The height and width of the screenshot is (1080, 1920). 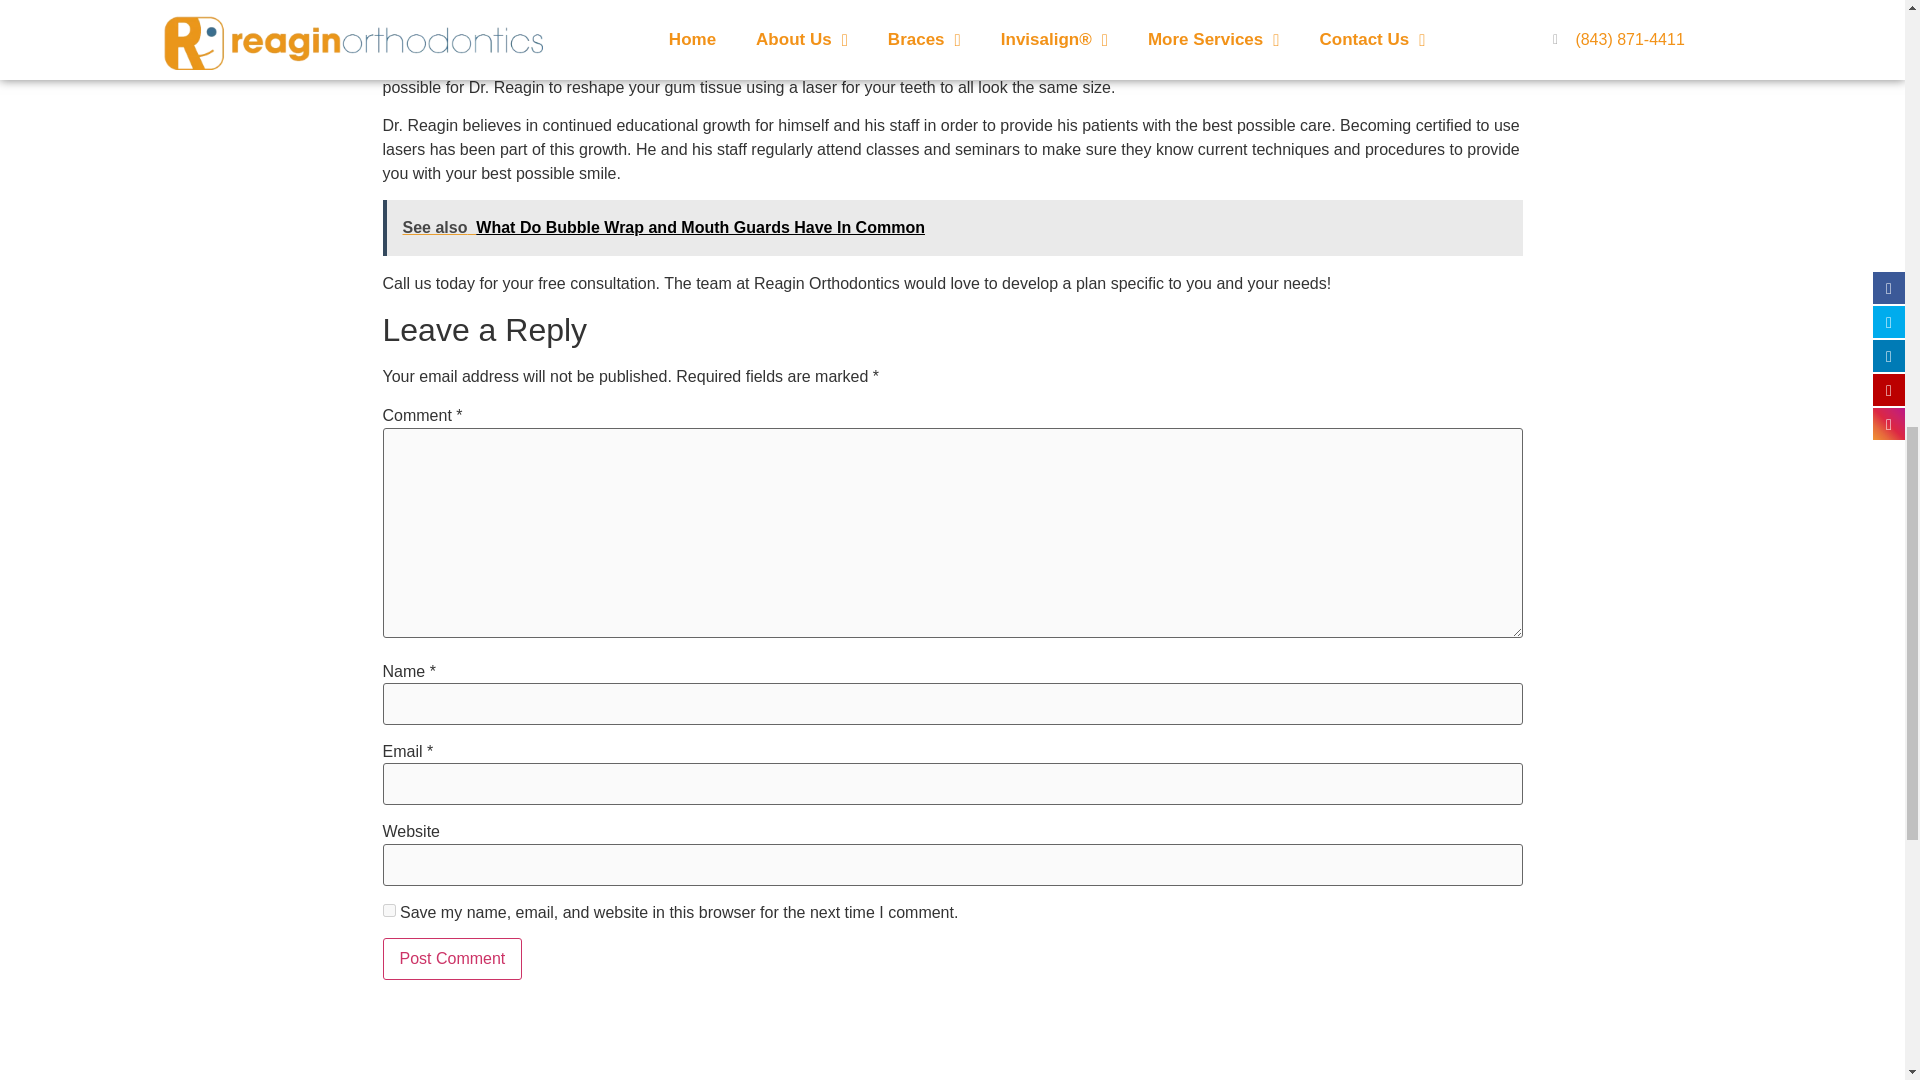 What do you see at coordinates (388, 910) in the screenshot?
I see `yes` at bounding box center [388, 910].